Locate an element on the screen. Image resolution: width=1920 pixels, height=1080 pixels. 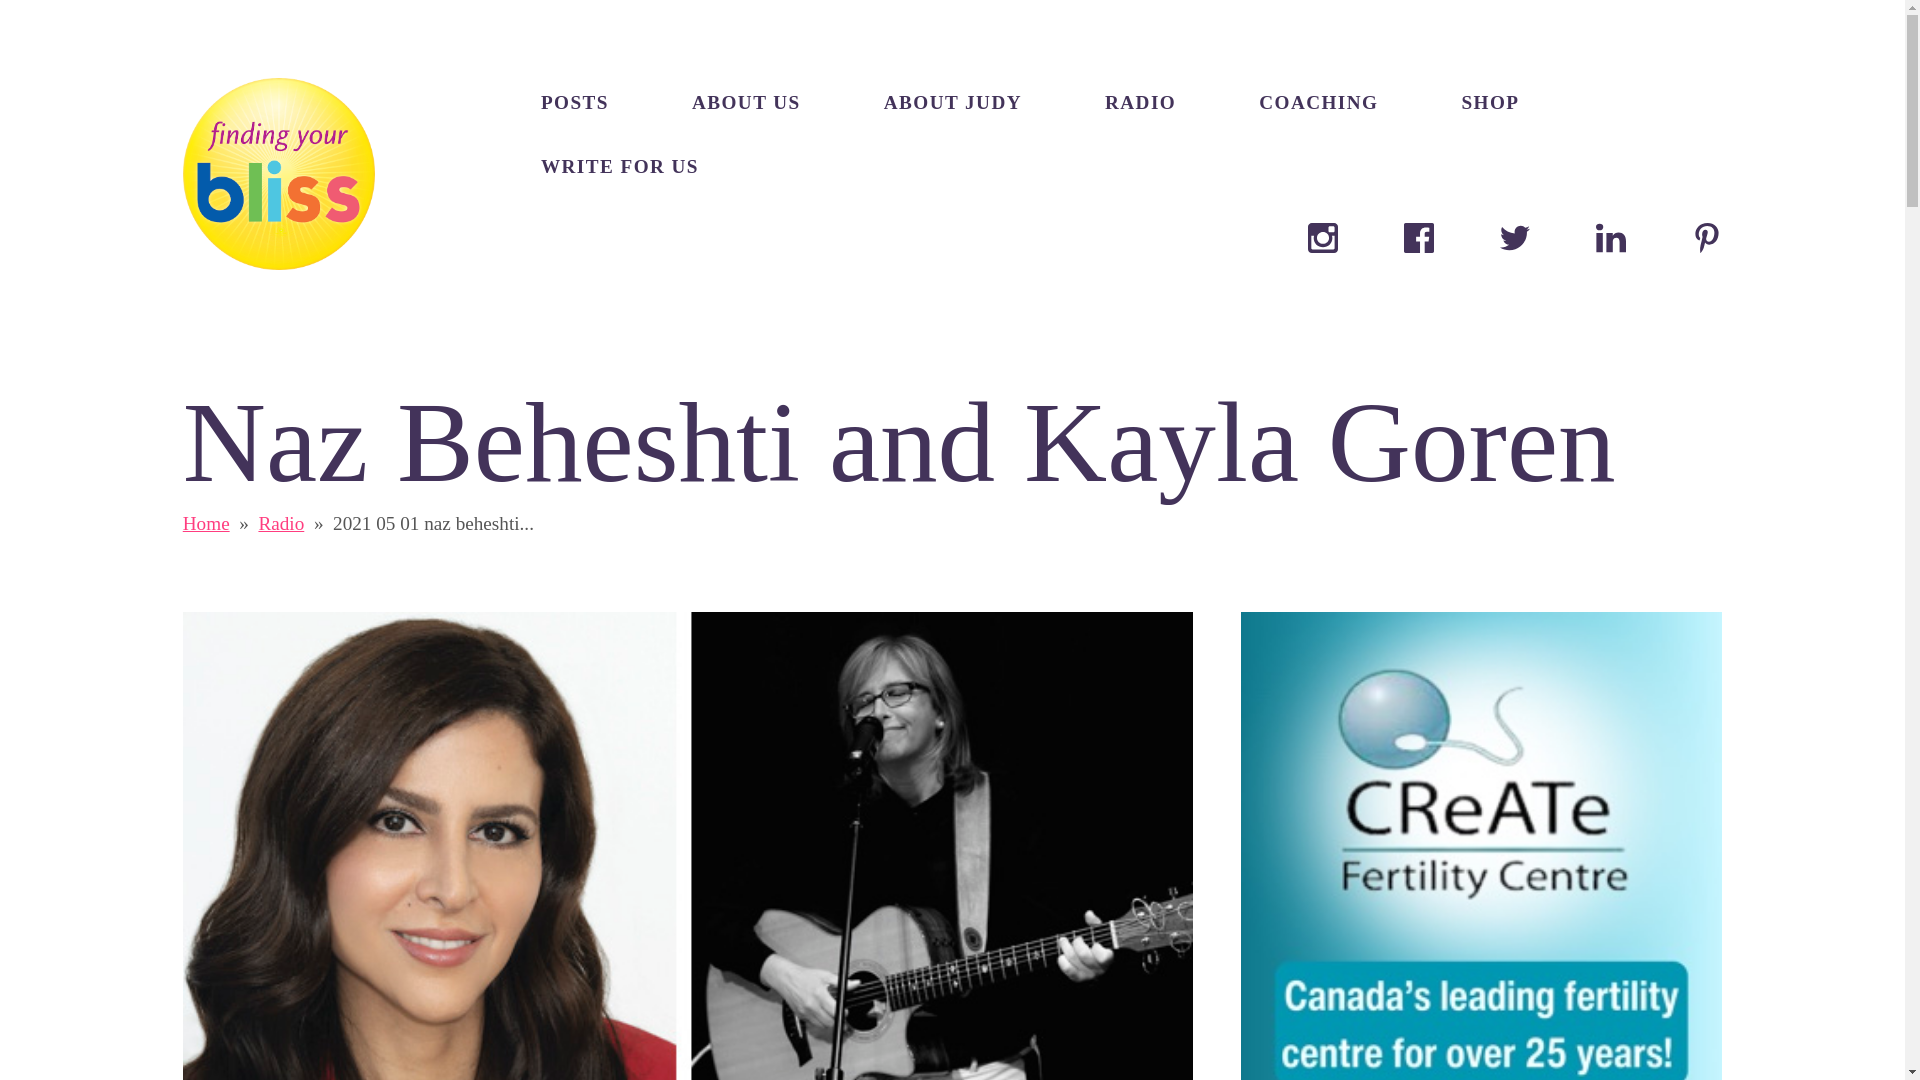
POSTS is located at coordinates (574, 102).